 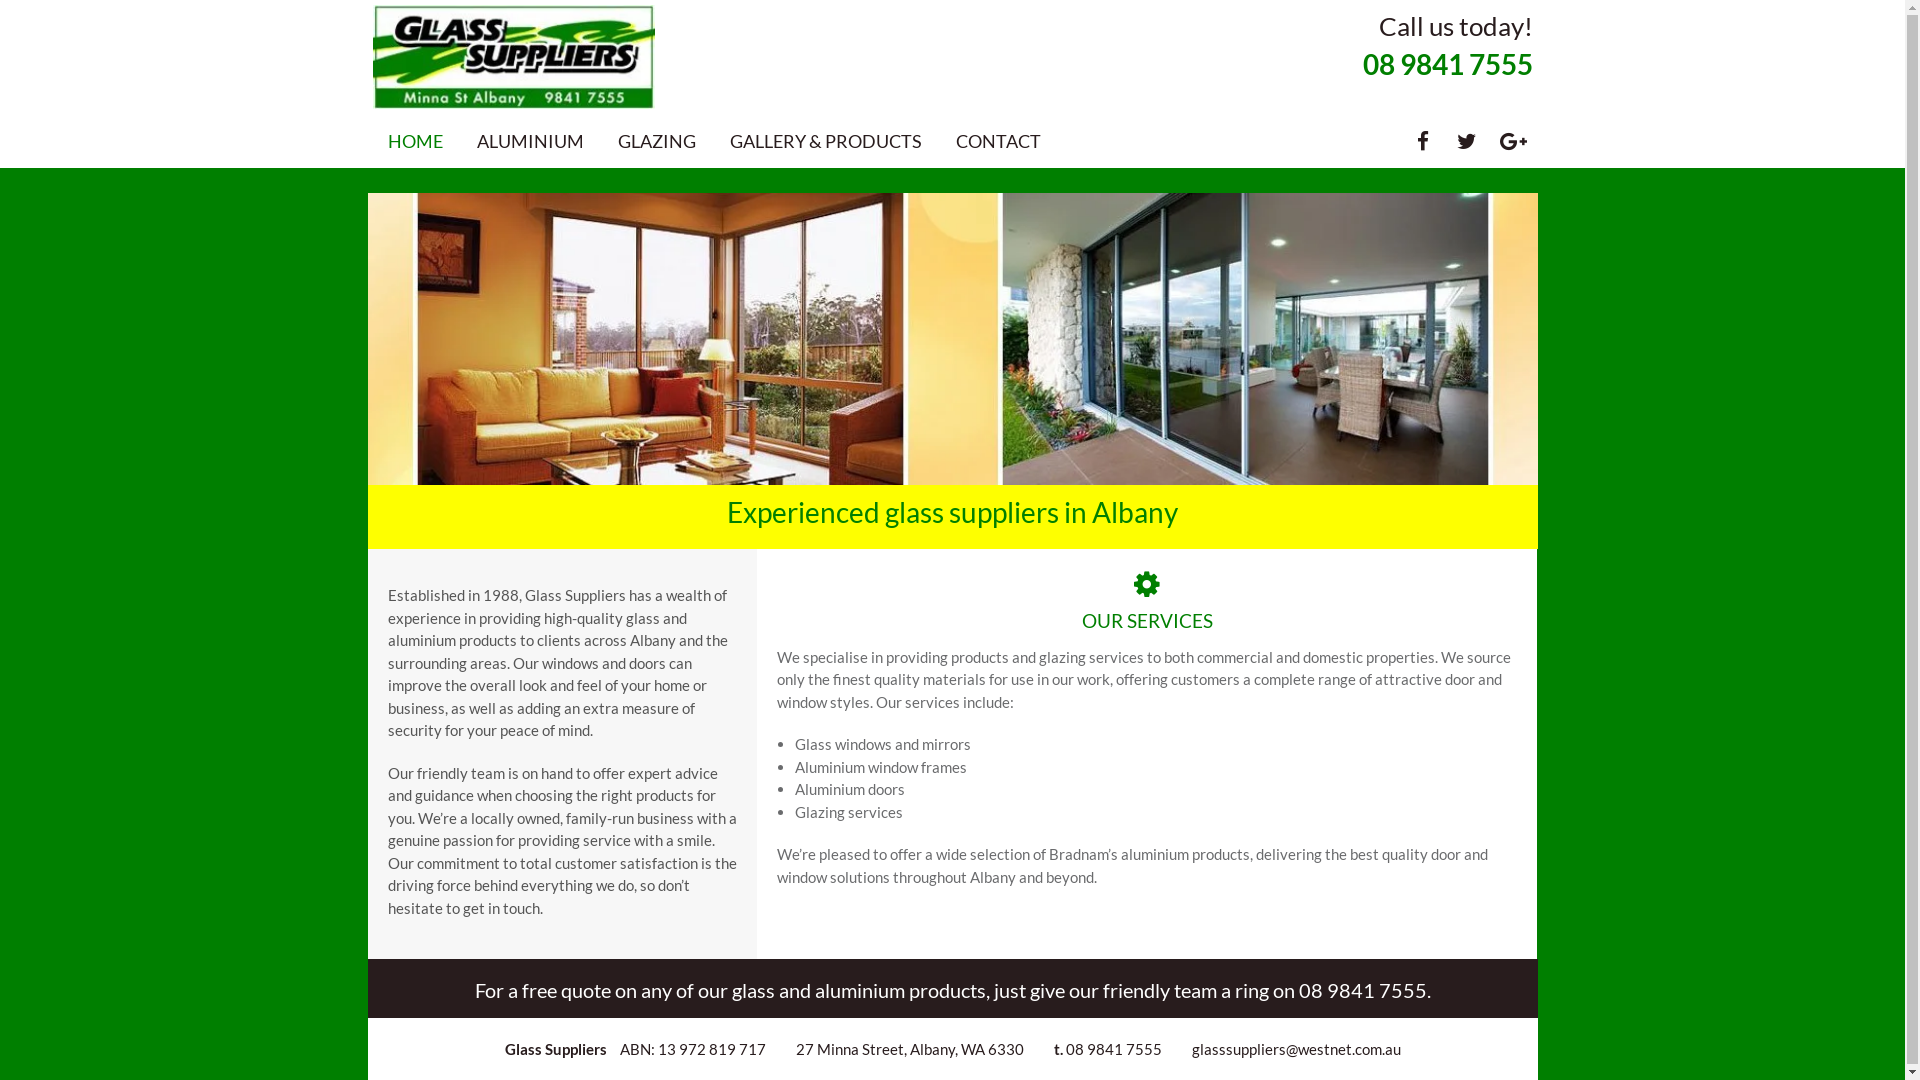 What do you see at coordinates (1114, 1049) in the screenshot?
I see `08 9841 7555` at bounding box center [1114, 1049].